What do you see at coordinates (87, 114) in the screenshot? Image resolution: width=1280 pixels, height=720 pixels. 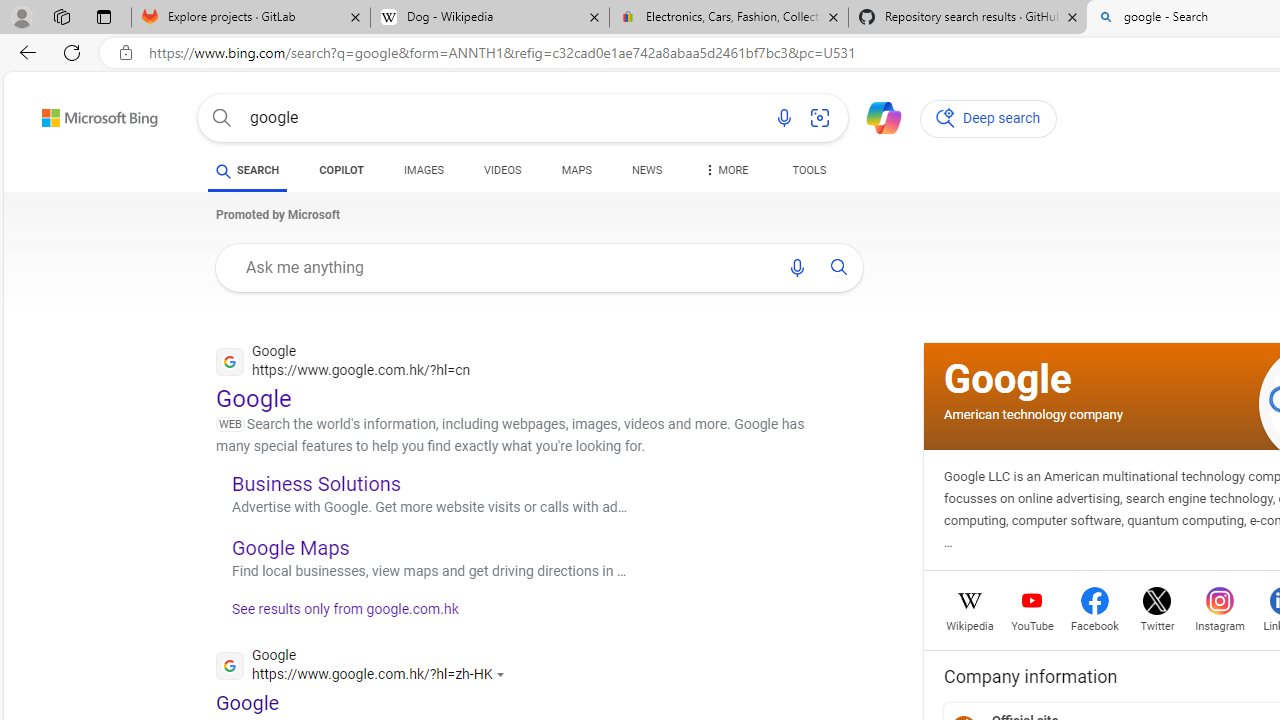 I see `Back to Bing search` at bounding box center [87, 114].